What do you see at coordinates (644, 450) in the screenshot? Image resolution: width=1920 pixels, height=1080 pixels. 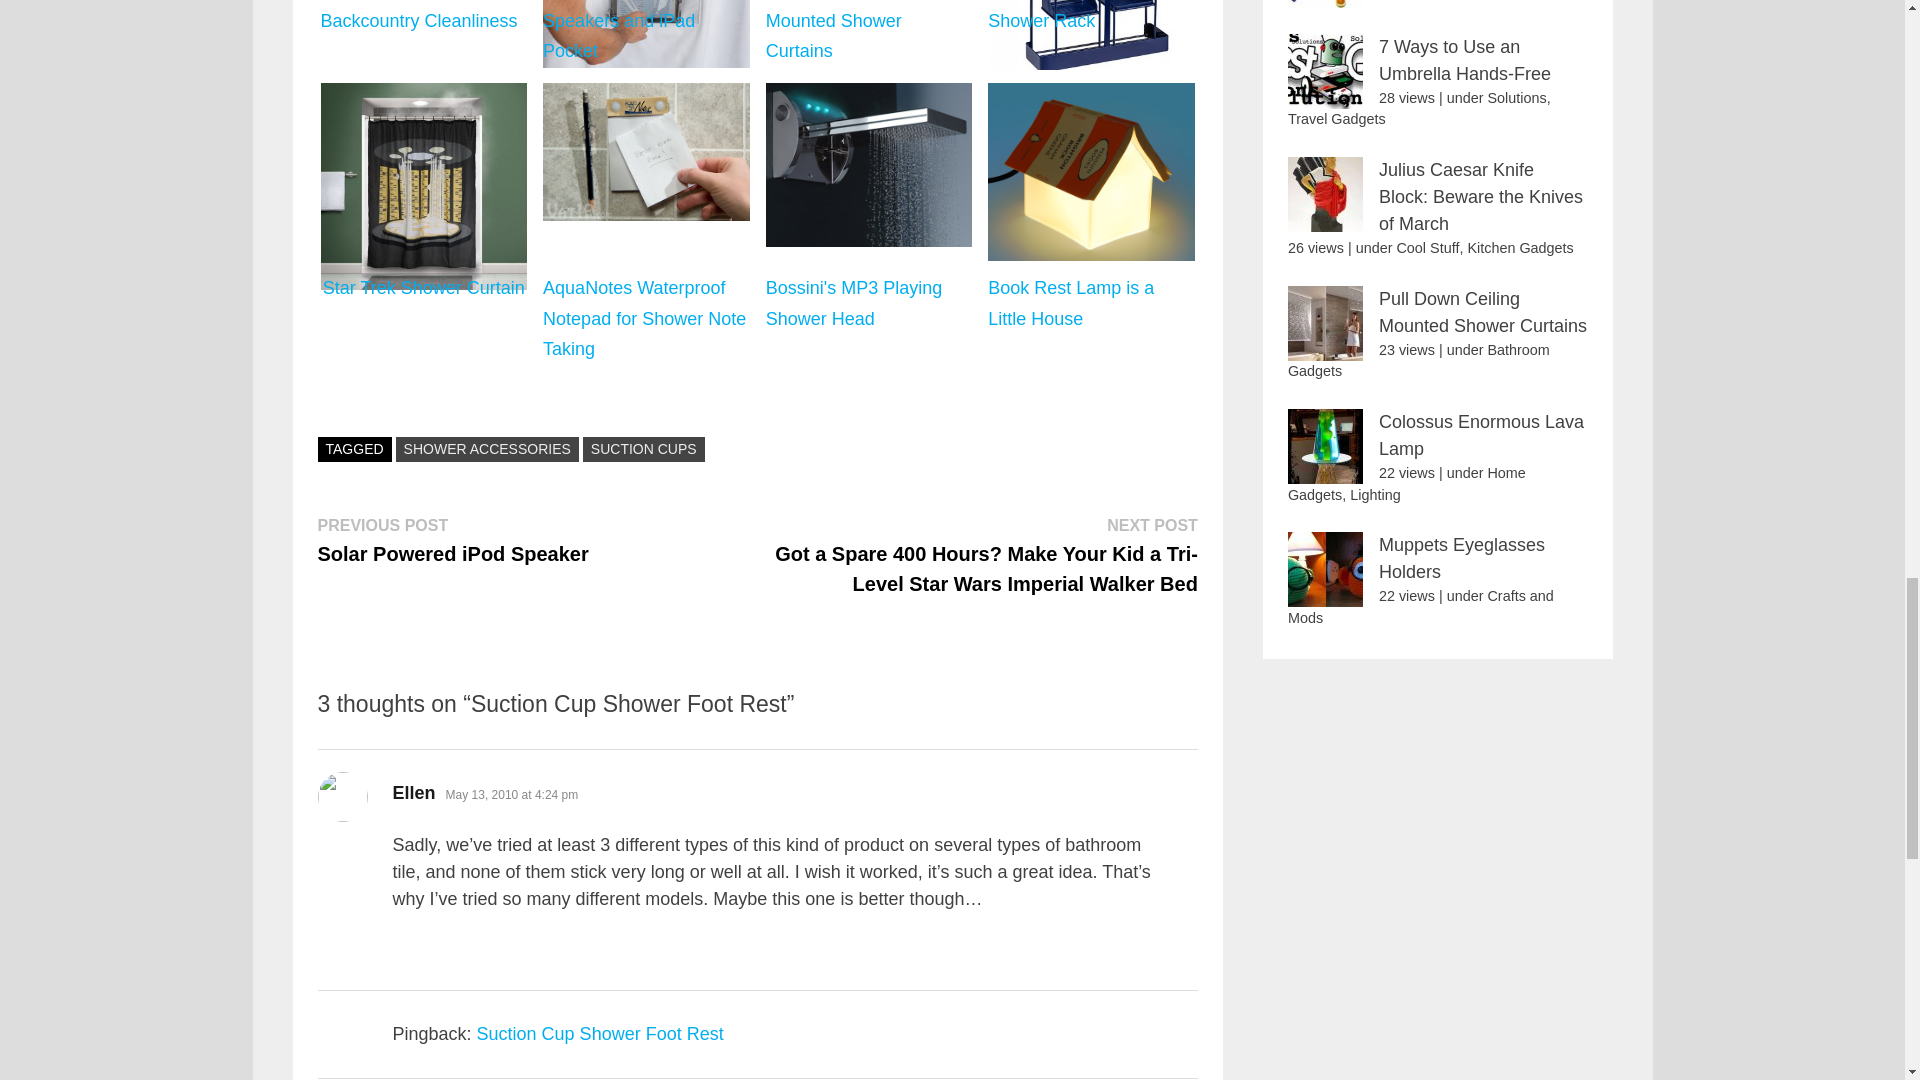 I see `Shower Curtain with Speakers and iPad Pocket` at bounding box center [644, 450].